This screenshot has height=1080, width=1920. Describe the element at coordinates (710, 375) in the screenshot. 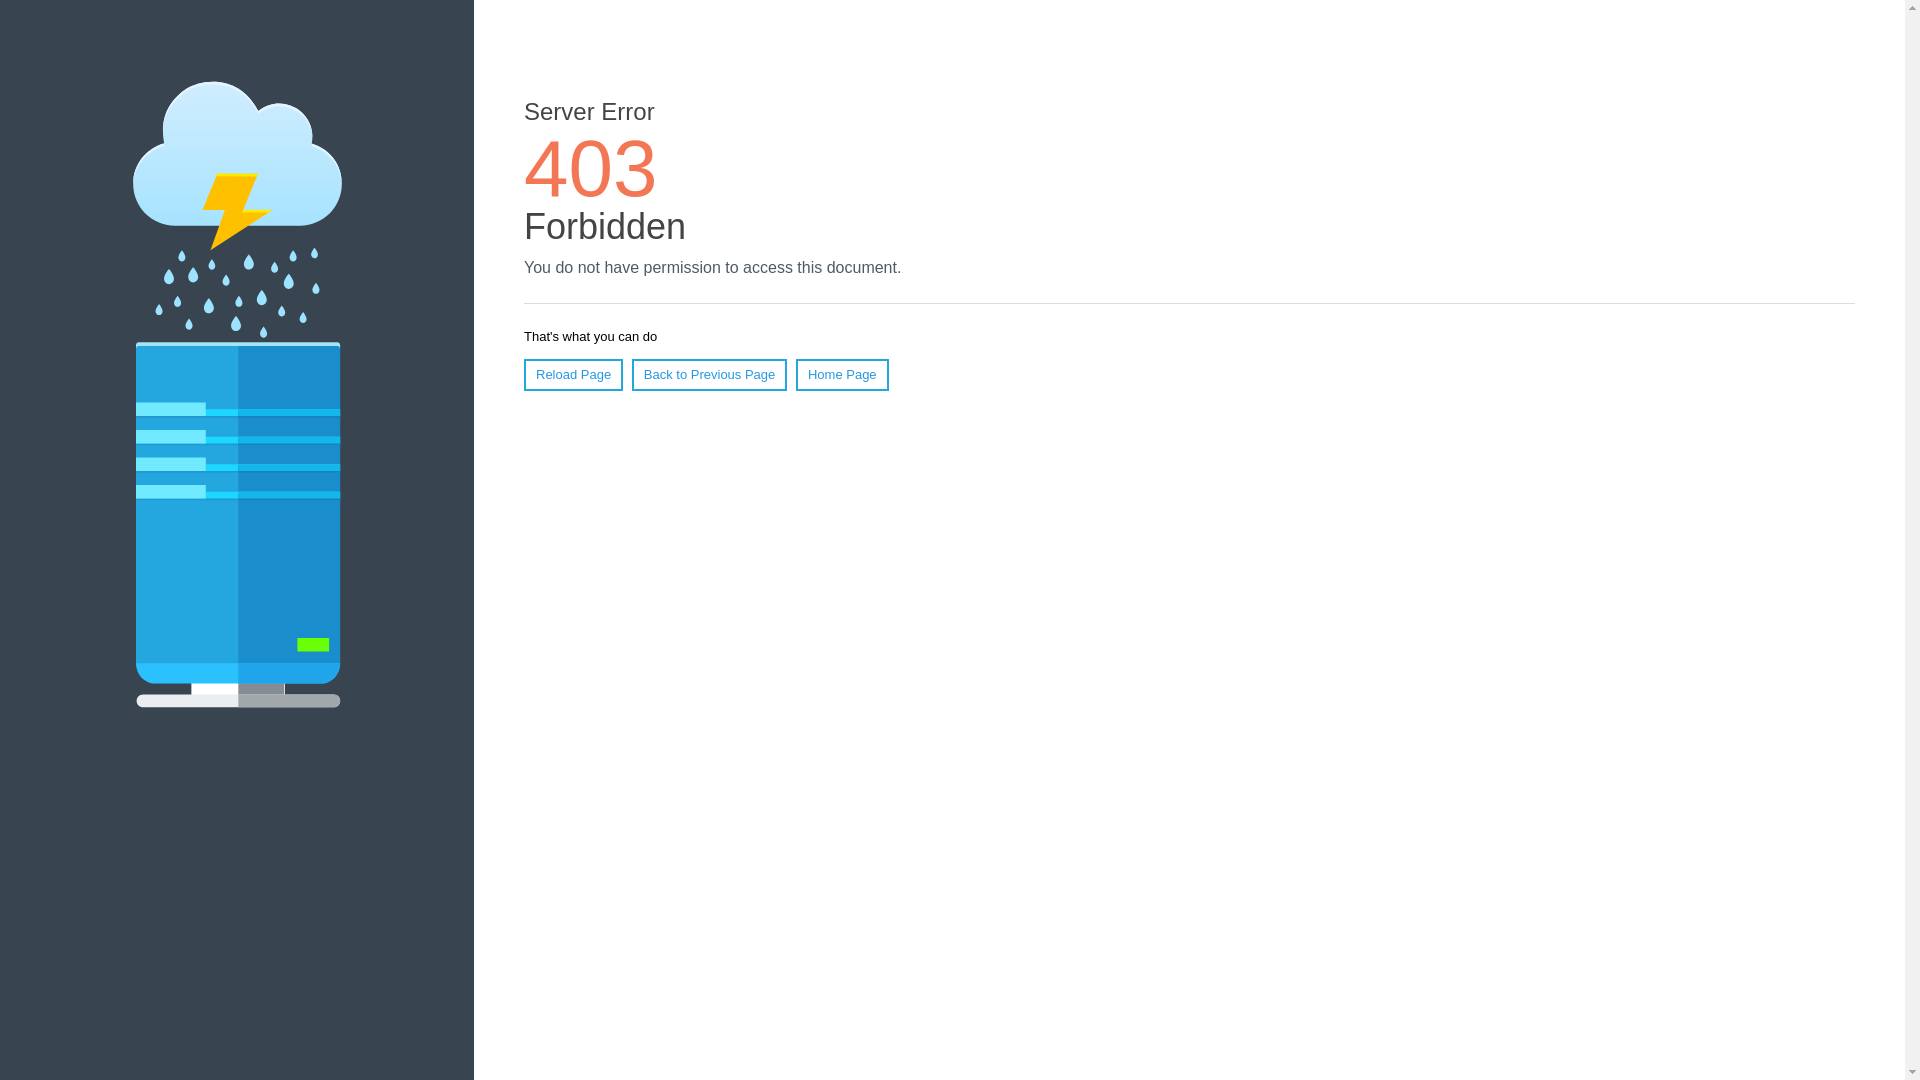

I see `Back to Previous Page` at that location.